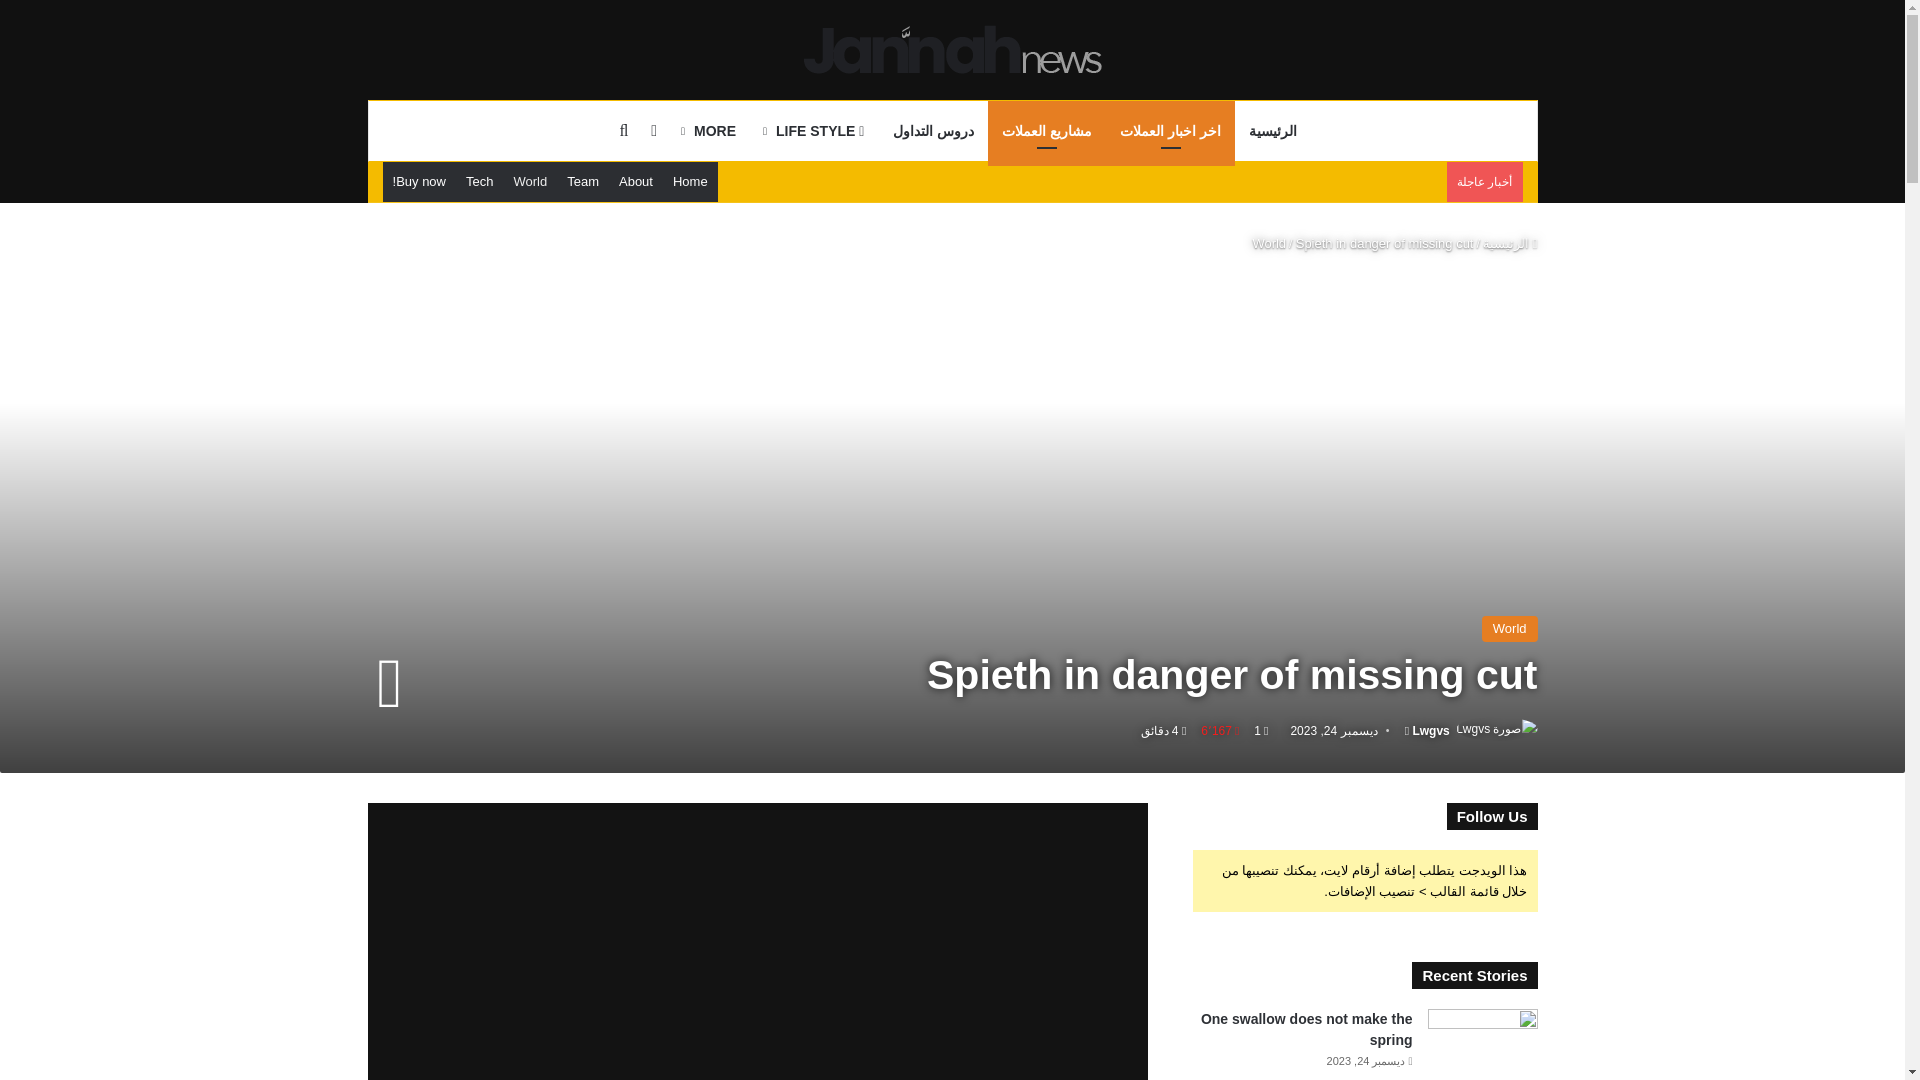 The height and width of the screenshot is (1080, 1920). Describe the element at coordinates (1430, 730) in the screenshot. I see `Lwgvs` at that location.